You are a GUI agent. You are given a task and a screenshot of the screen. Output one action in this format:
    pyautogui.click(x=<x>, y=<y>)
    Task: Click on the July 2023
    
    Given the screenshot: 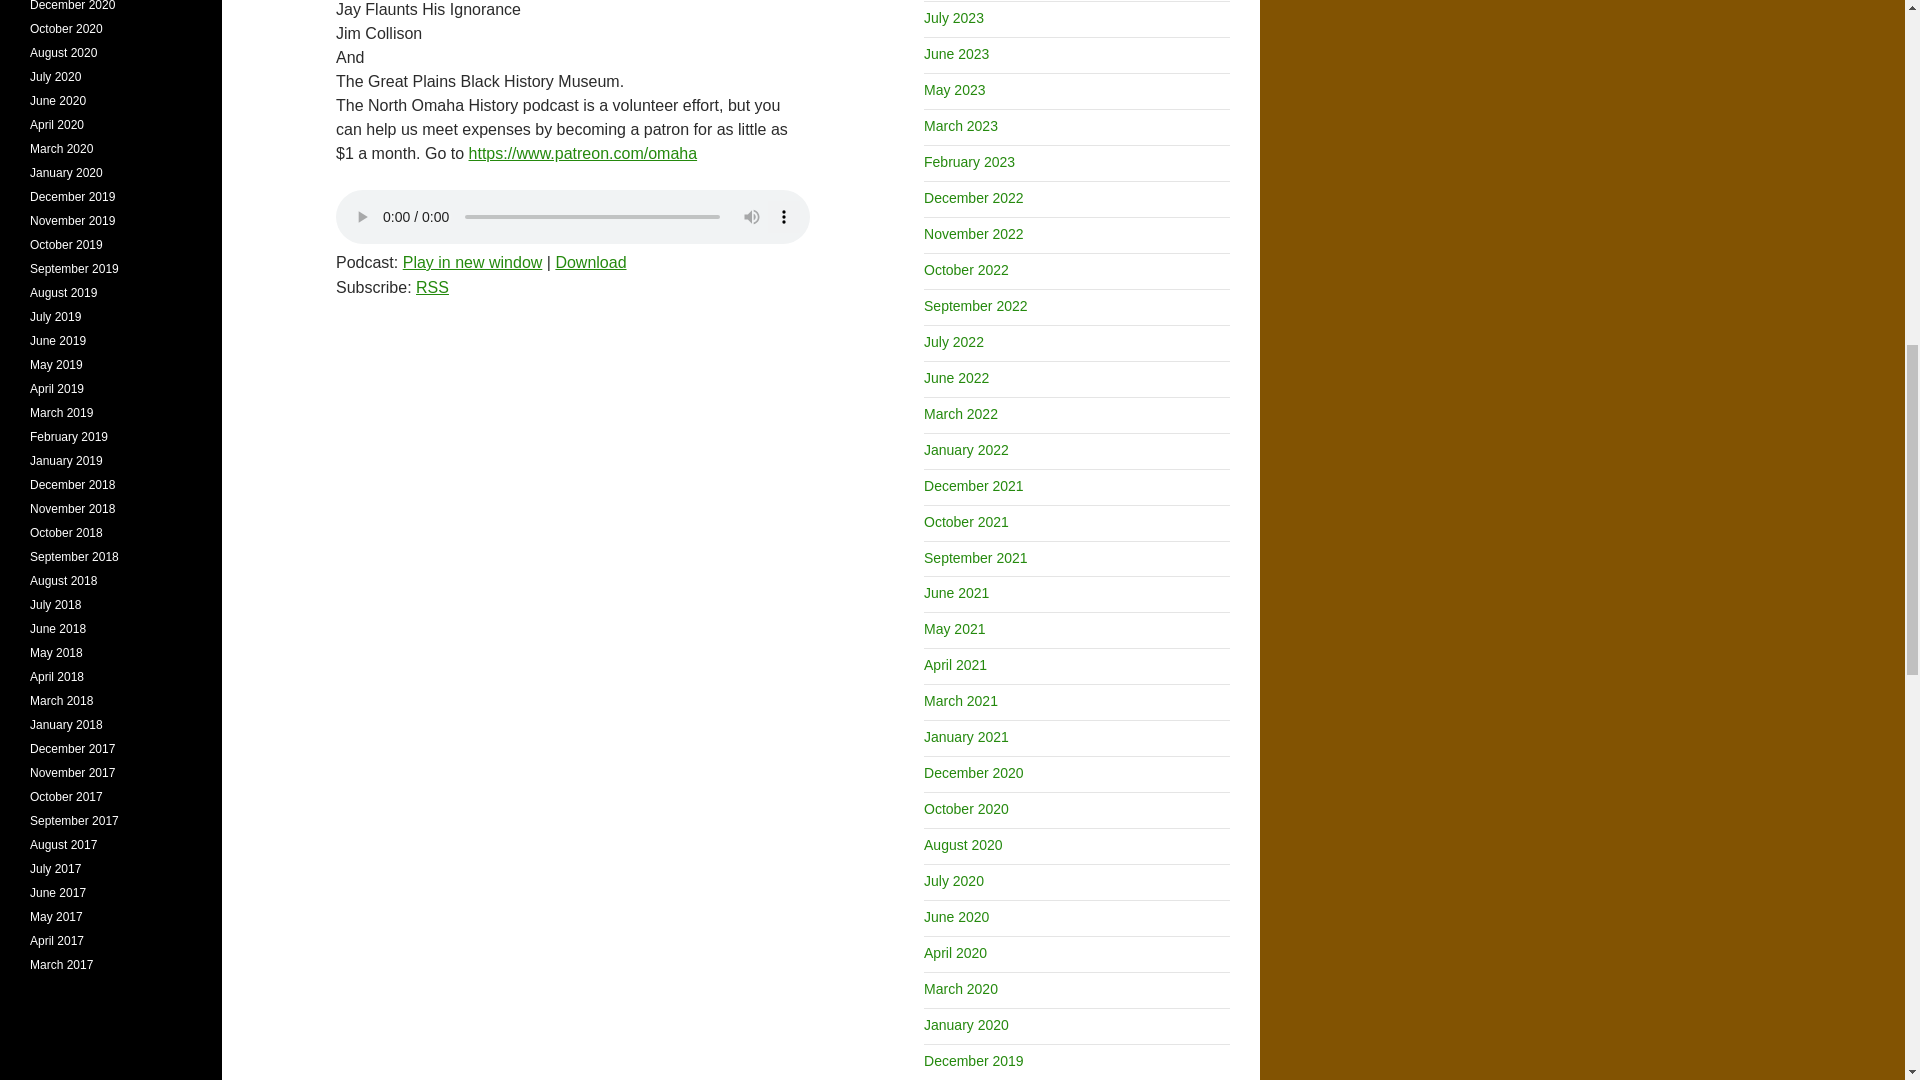 What is the action you would take?
    pyautogui.click(x=953, y=17)
    